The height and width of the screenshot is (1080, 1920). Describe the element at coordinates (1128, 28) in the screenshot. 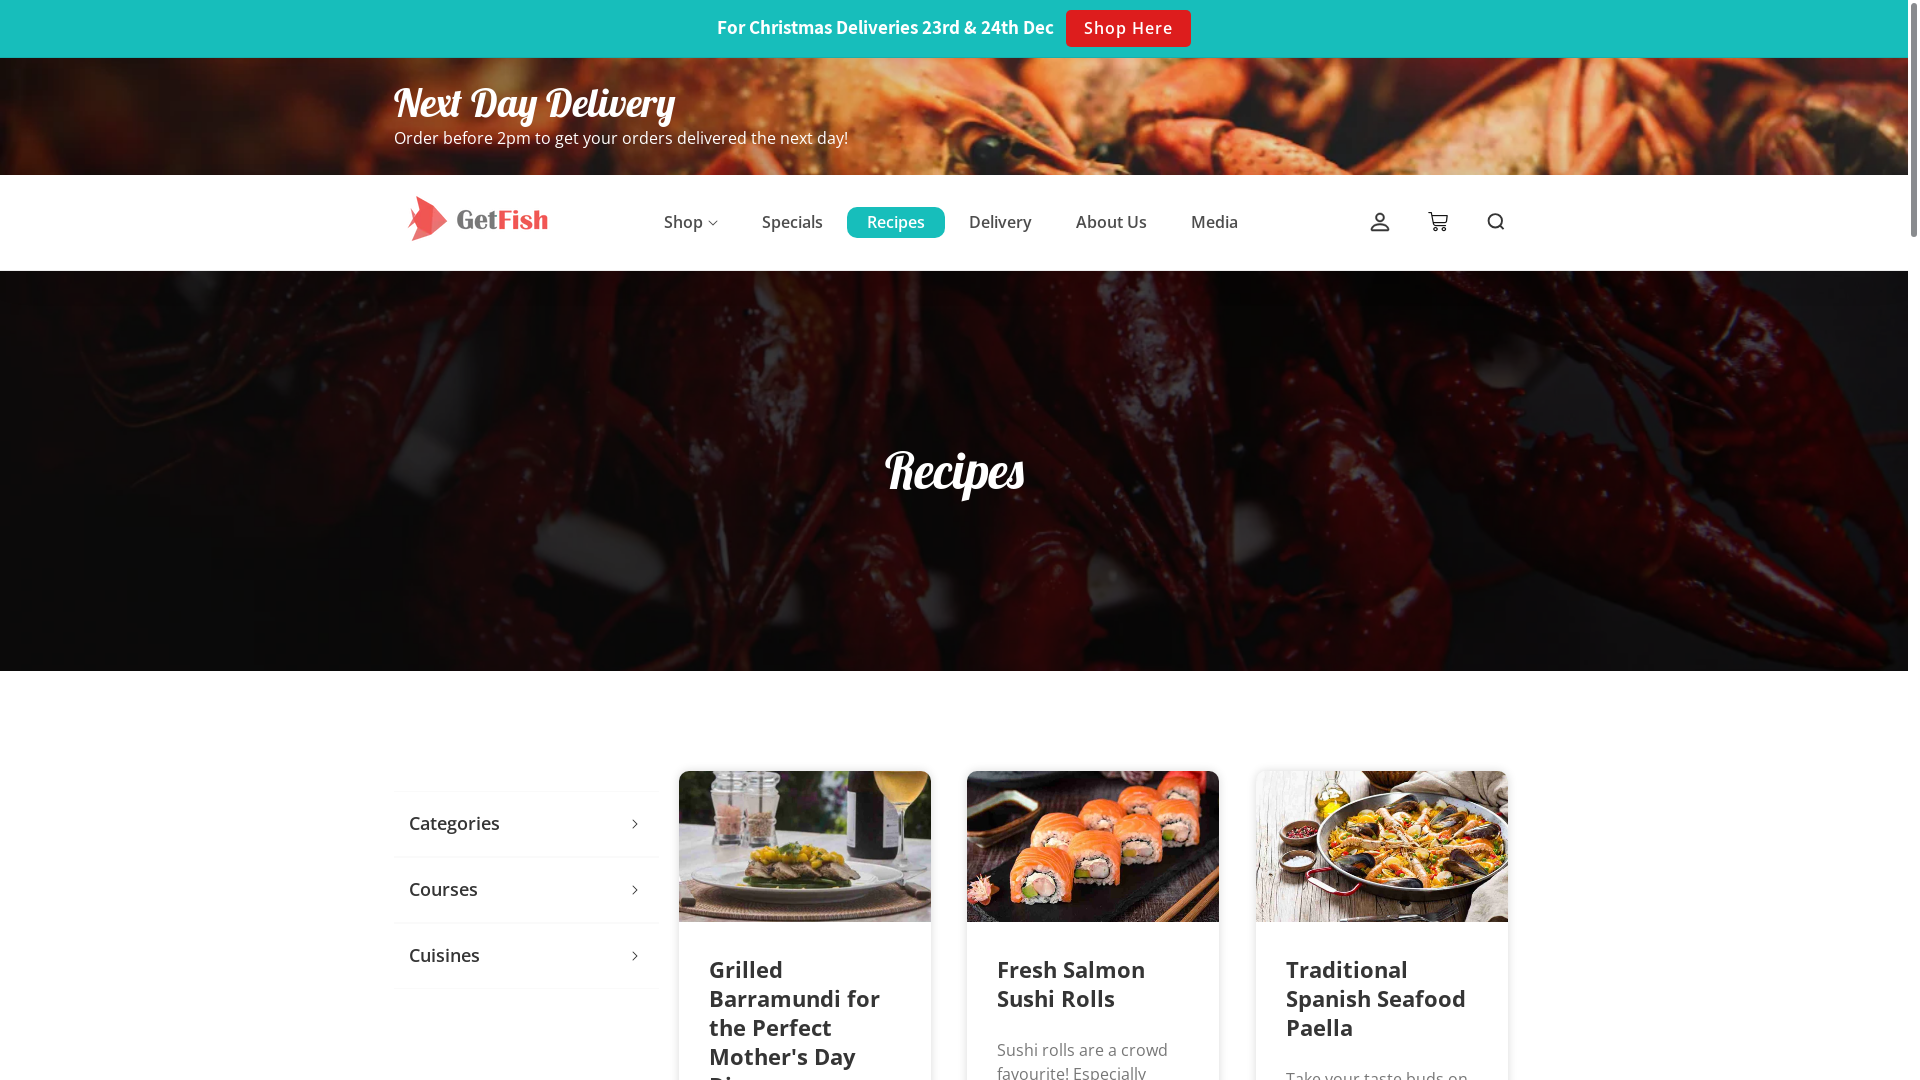

I see `Shop Here` at that location.